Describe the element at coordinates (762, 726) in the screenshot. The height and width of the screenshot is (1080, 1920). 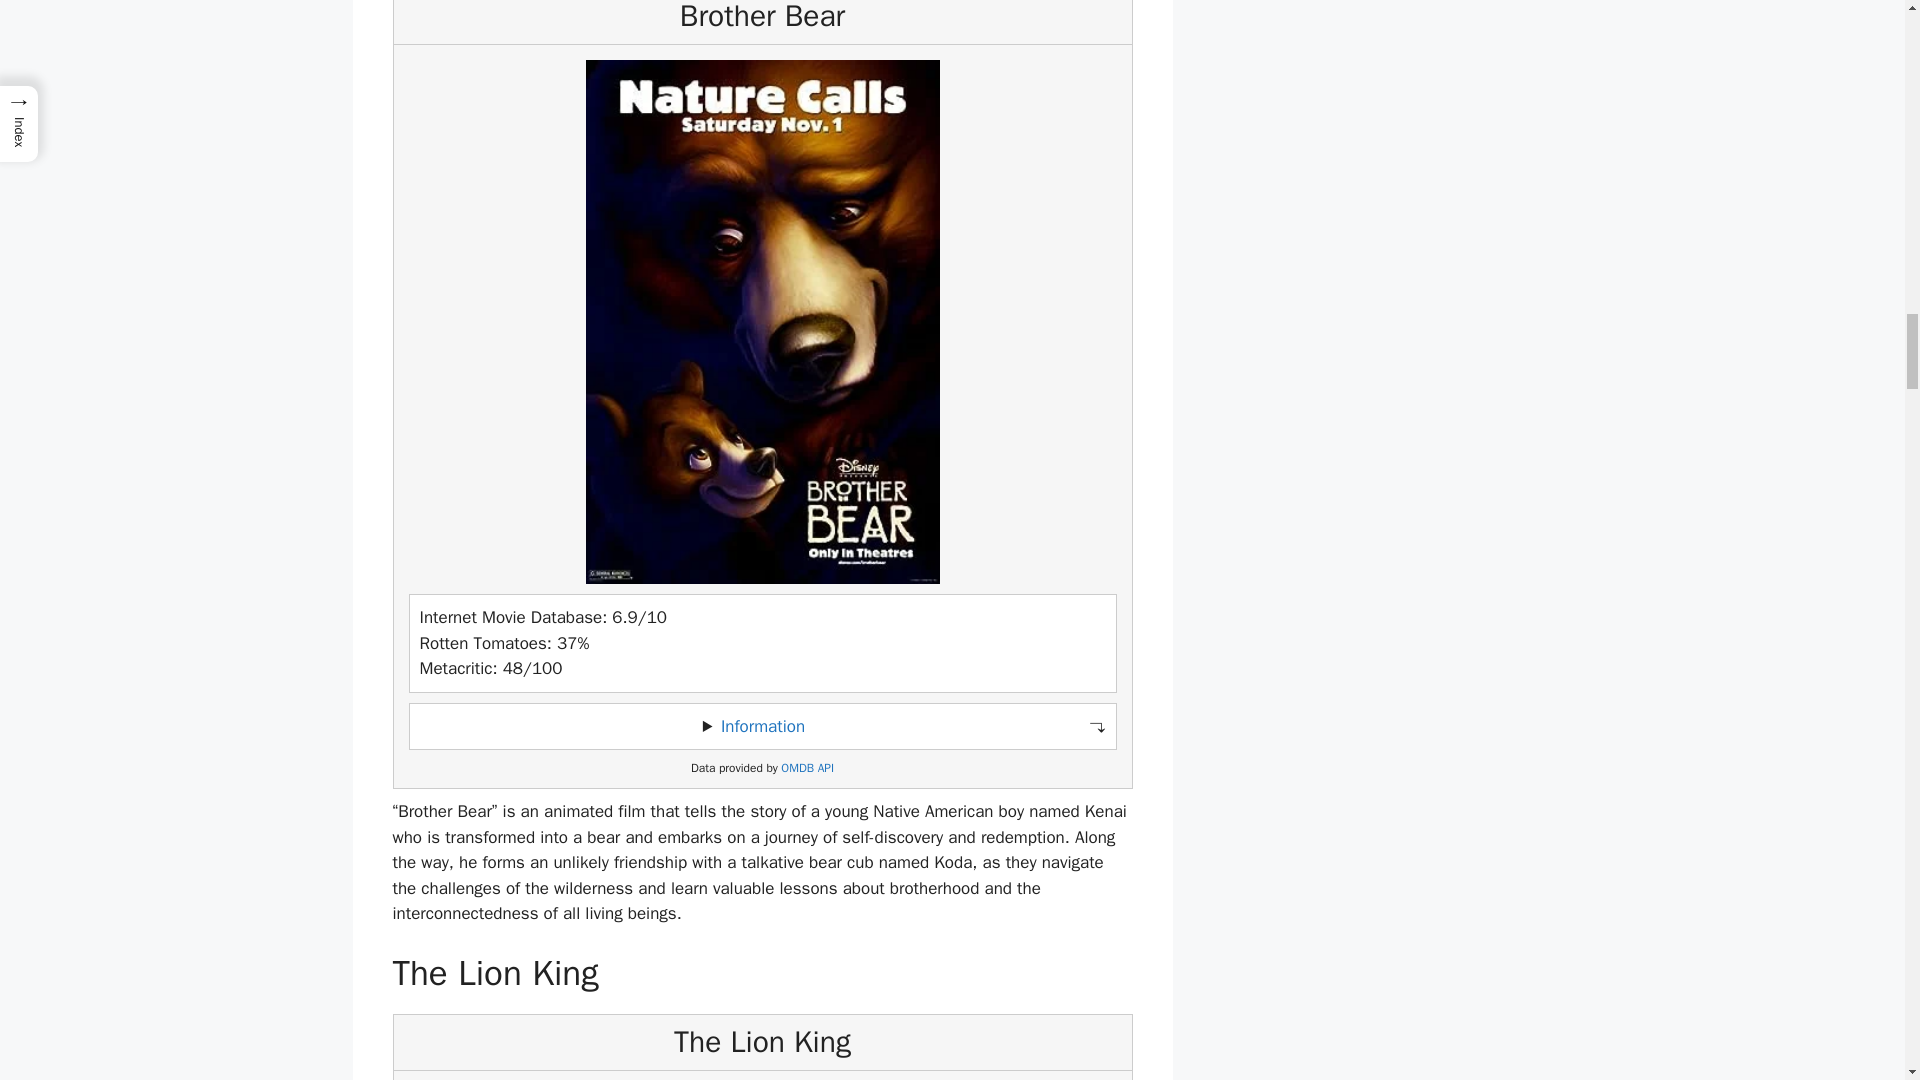
I see `Toggle information` at that location.